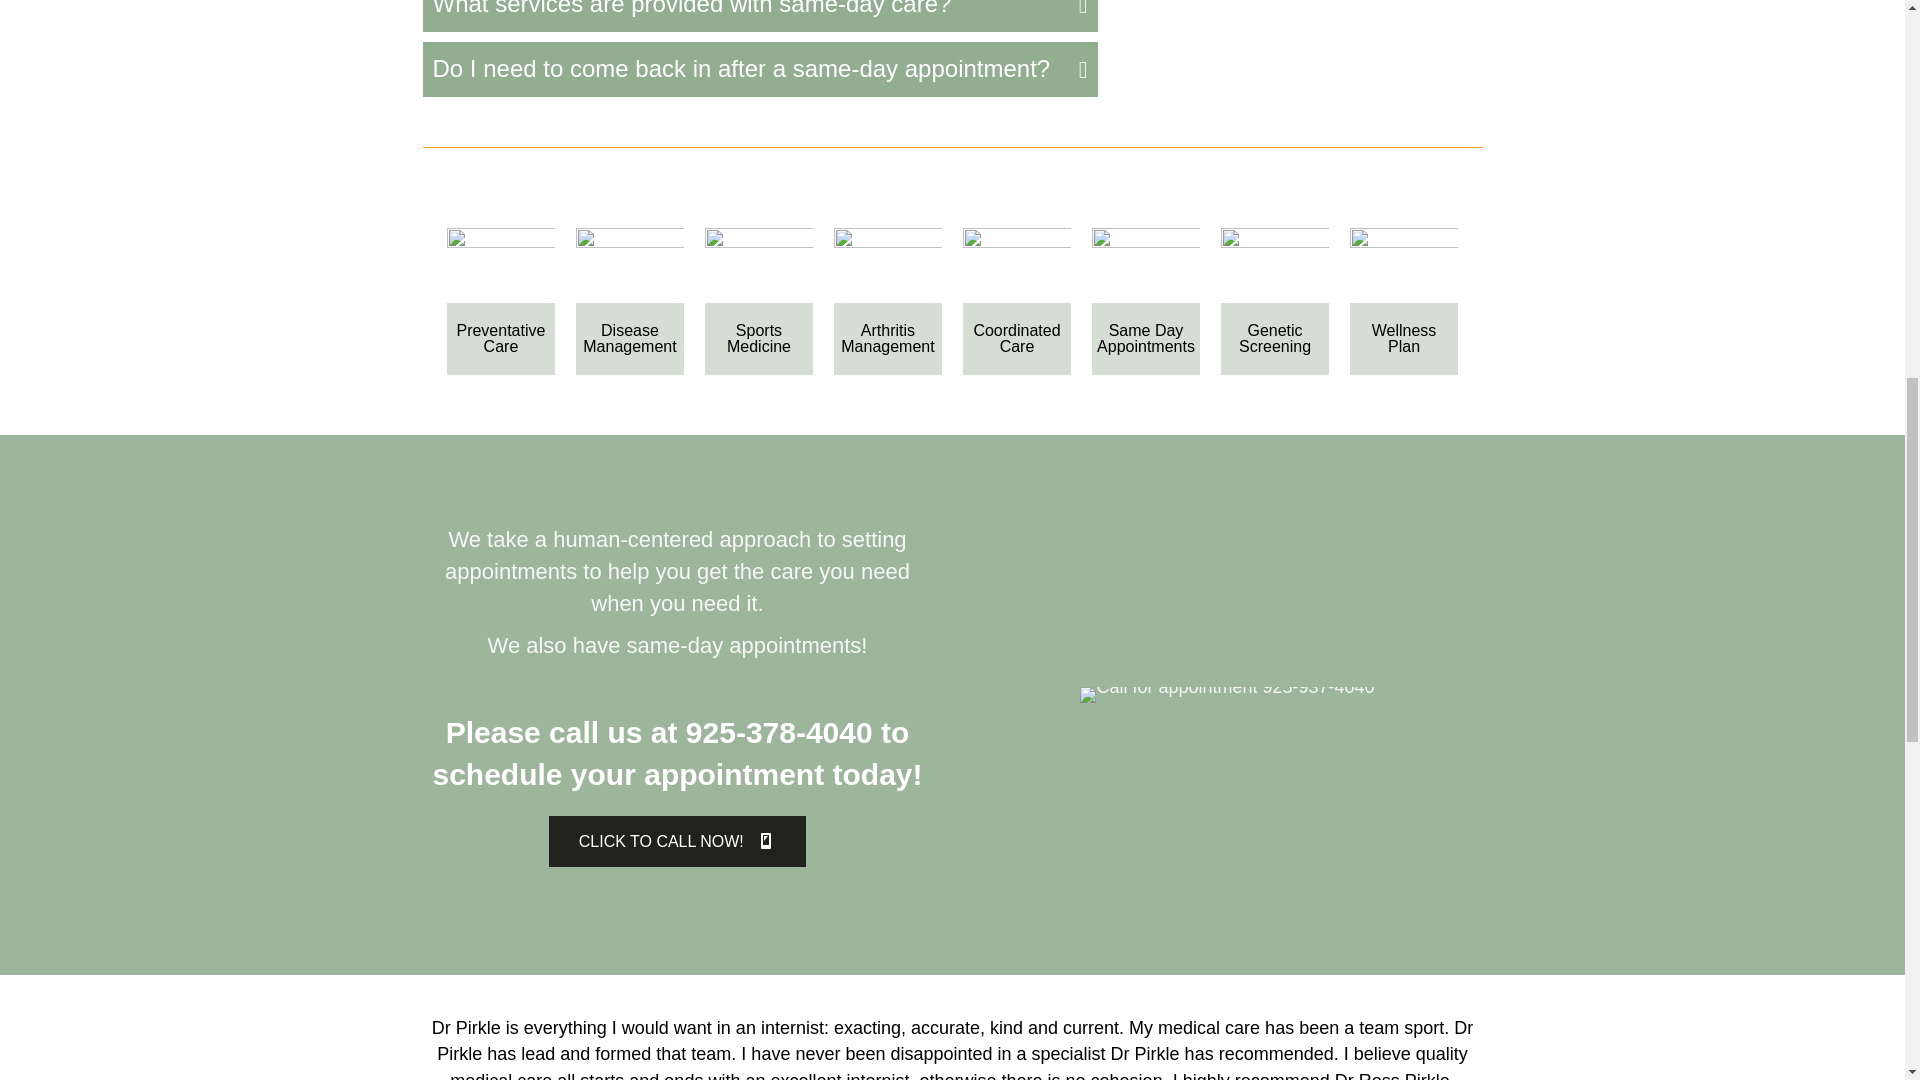 This screenshot has width=1920, height=1080. I want to click on Arthritis Management, so click(888, 265).